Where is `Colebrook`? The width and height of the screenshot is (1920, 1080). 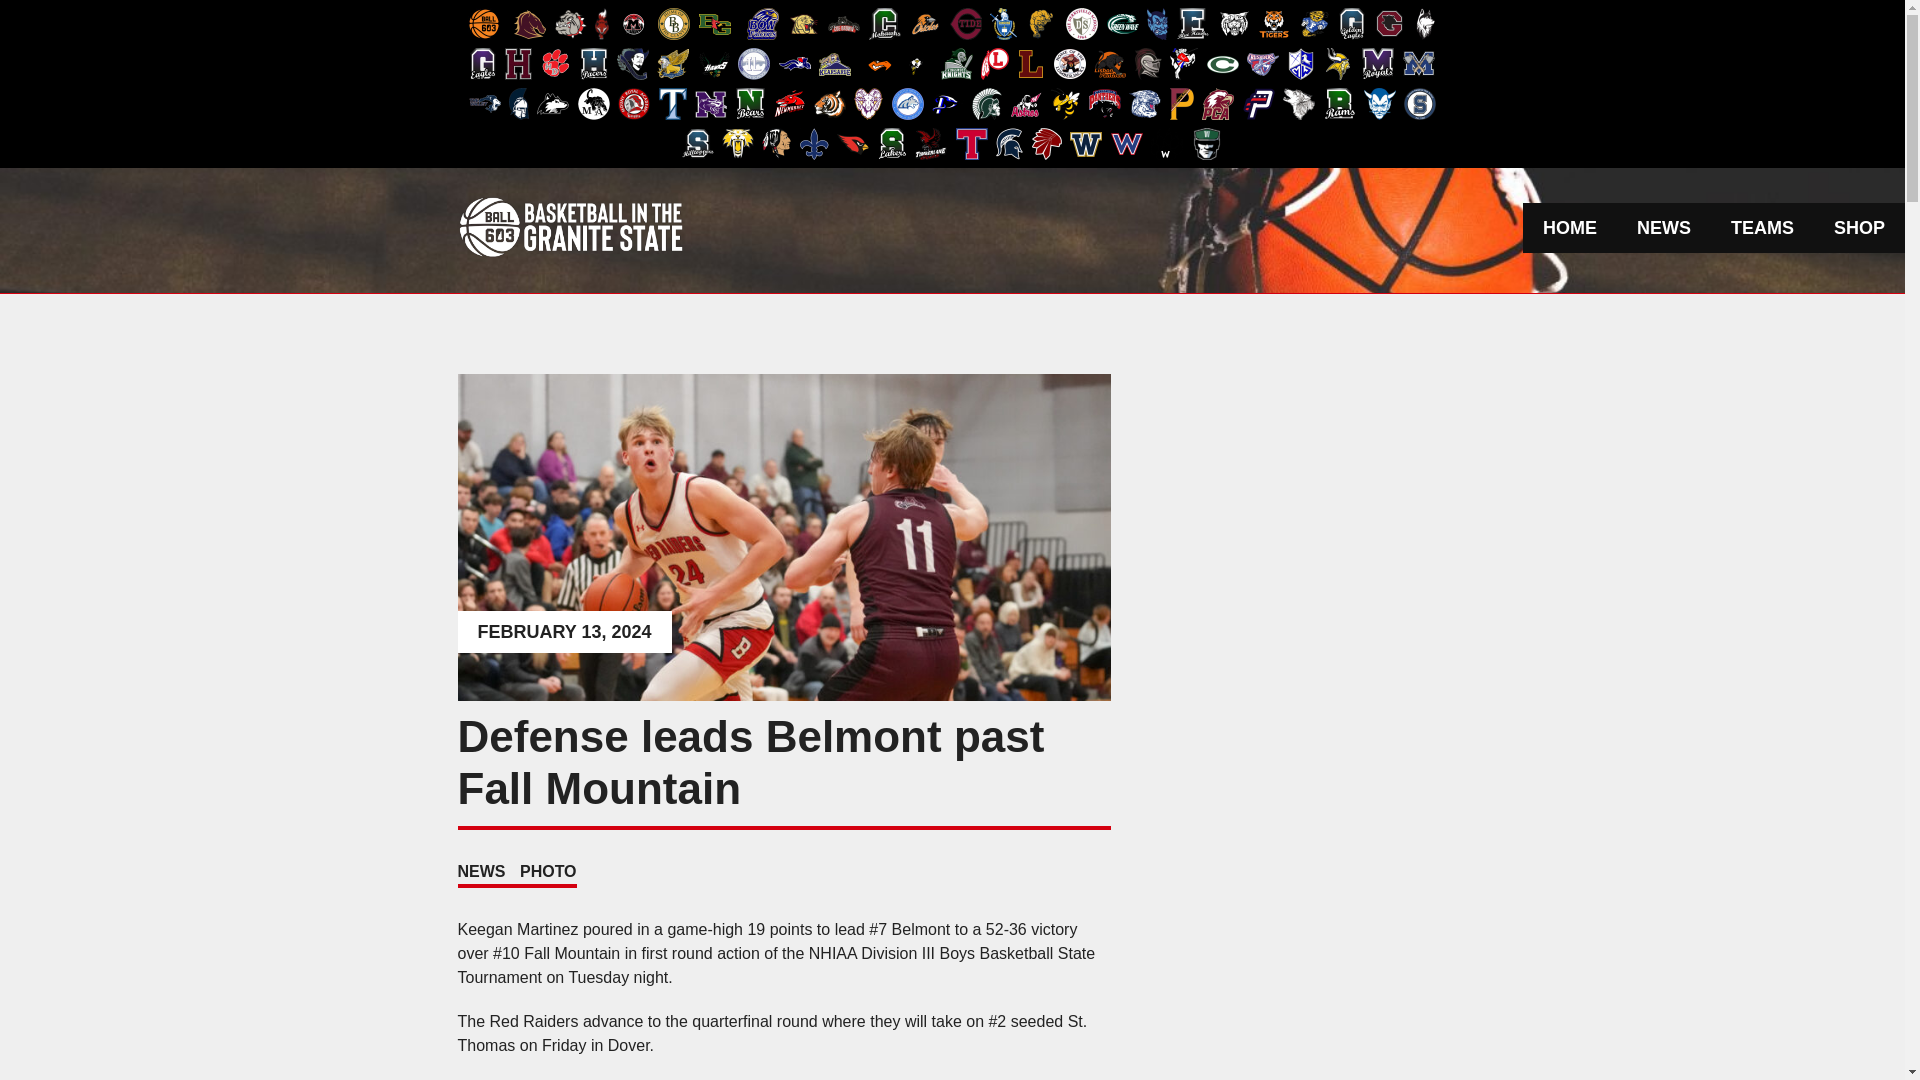 Colebrook is located at coordinates (884, 23).